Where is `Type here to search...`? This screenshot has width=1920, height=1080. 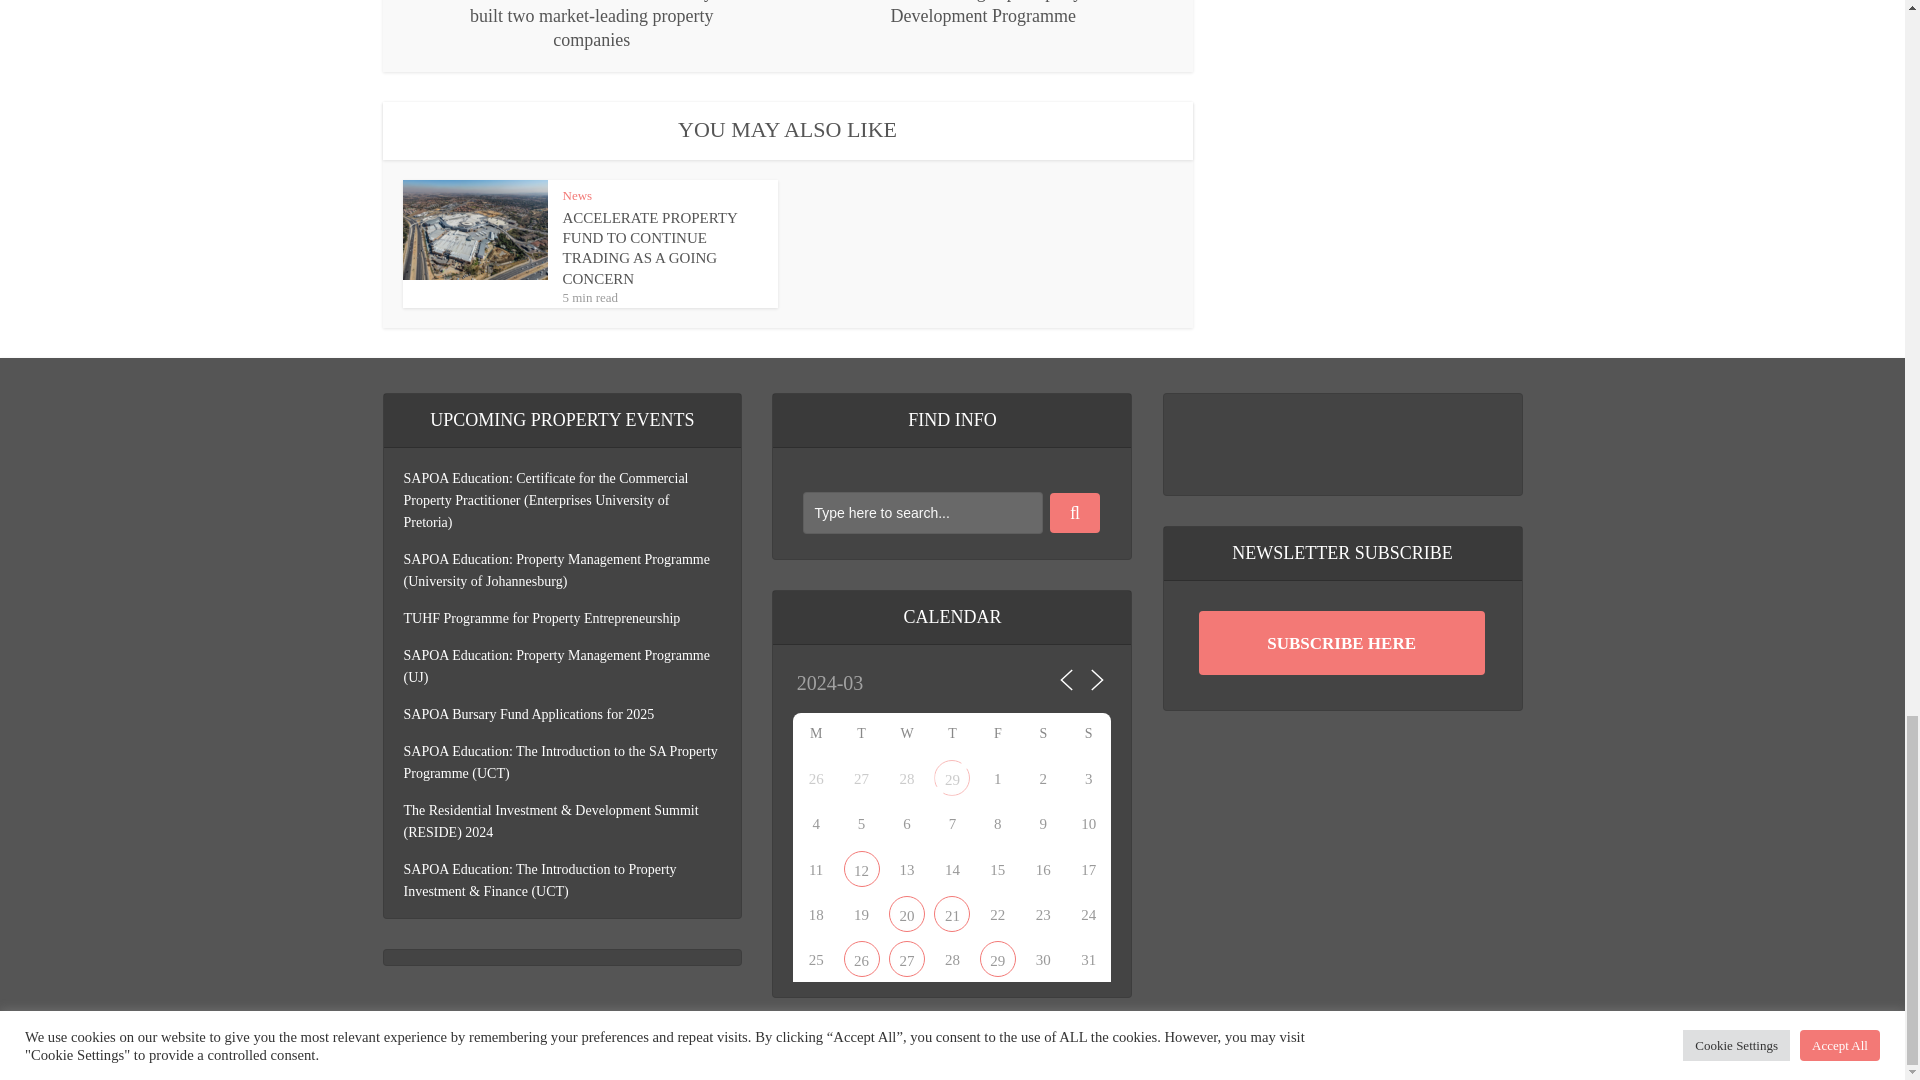
Type here to search... is located at coordinates (922, 512).